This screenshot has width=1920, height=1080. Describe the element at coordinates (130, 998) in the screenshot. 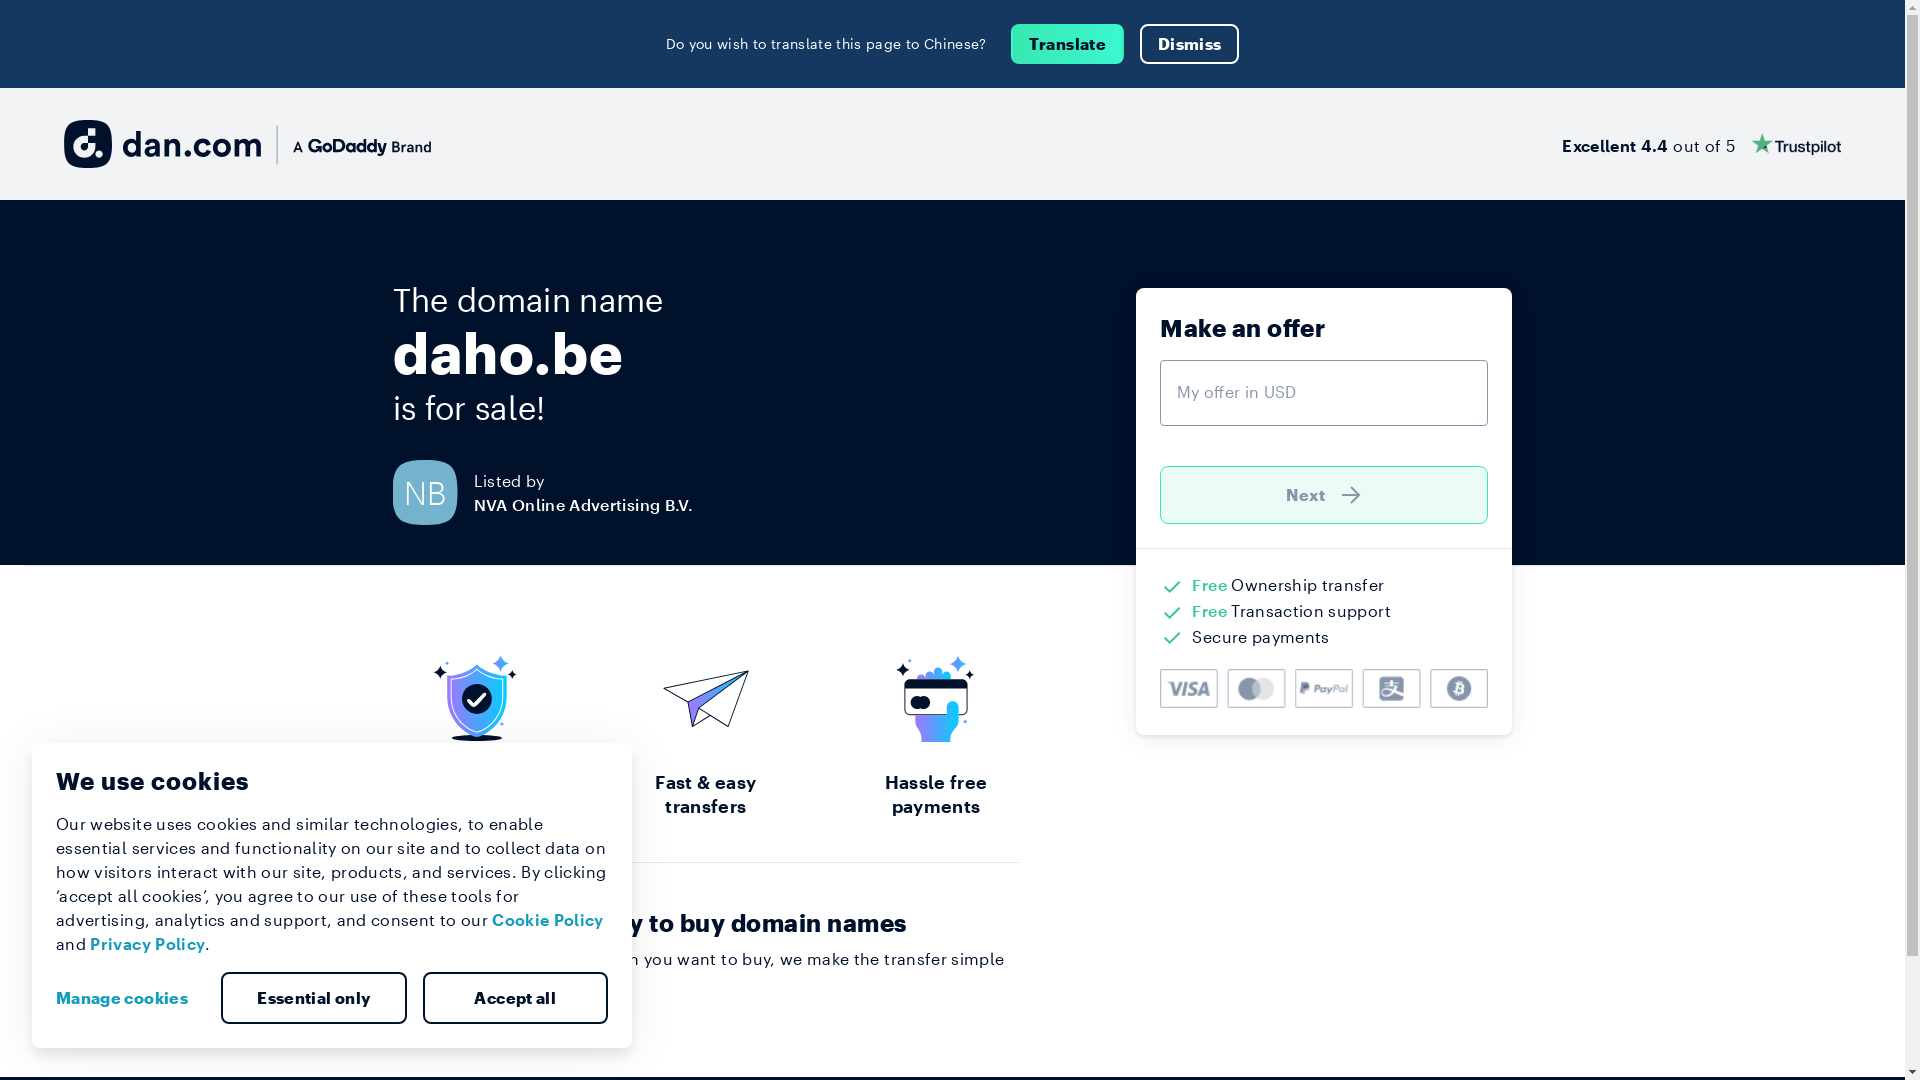

I see `Manage cookies` at that location.